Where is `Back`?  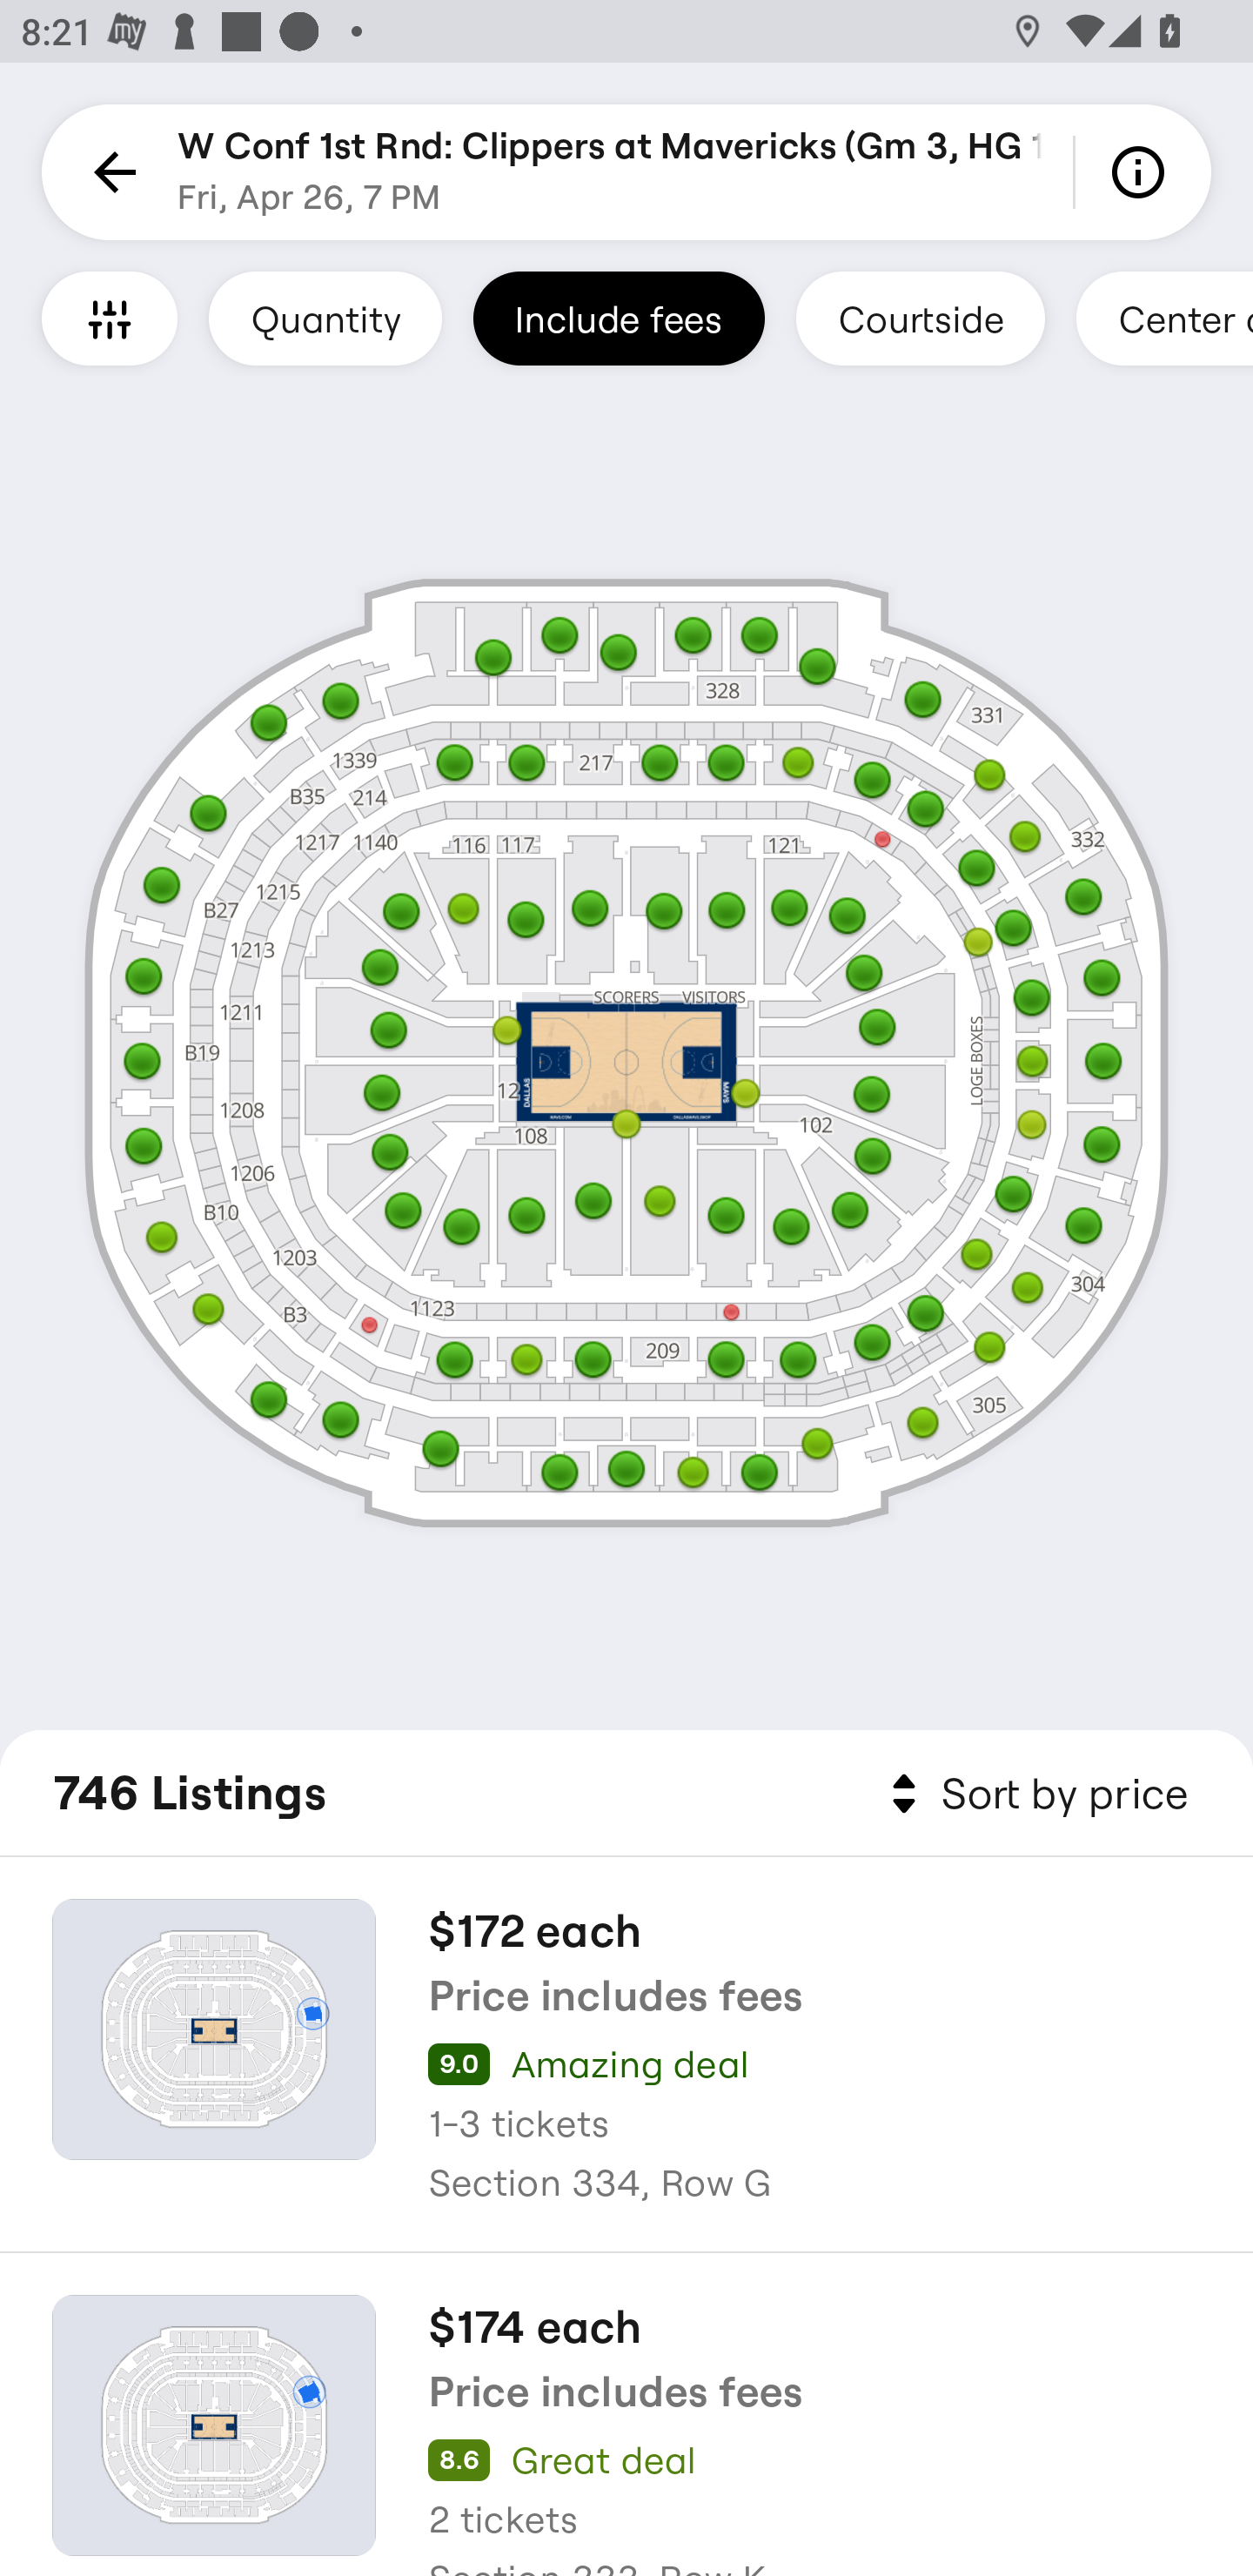
Back is located at coordinates (110, 172).